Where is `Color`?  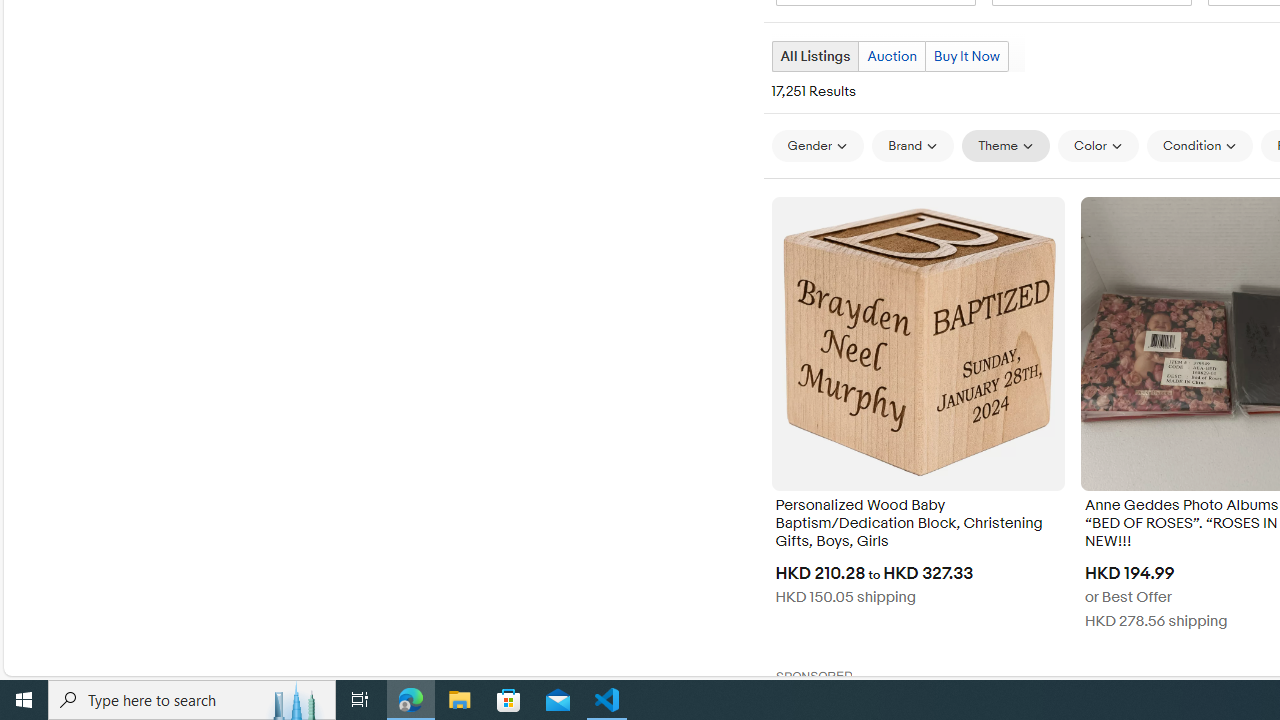
Color is located at coordinates (1098, 145).